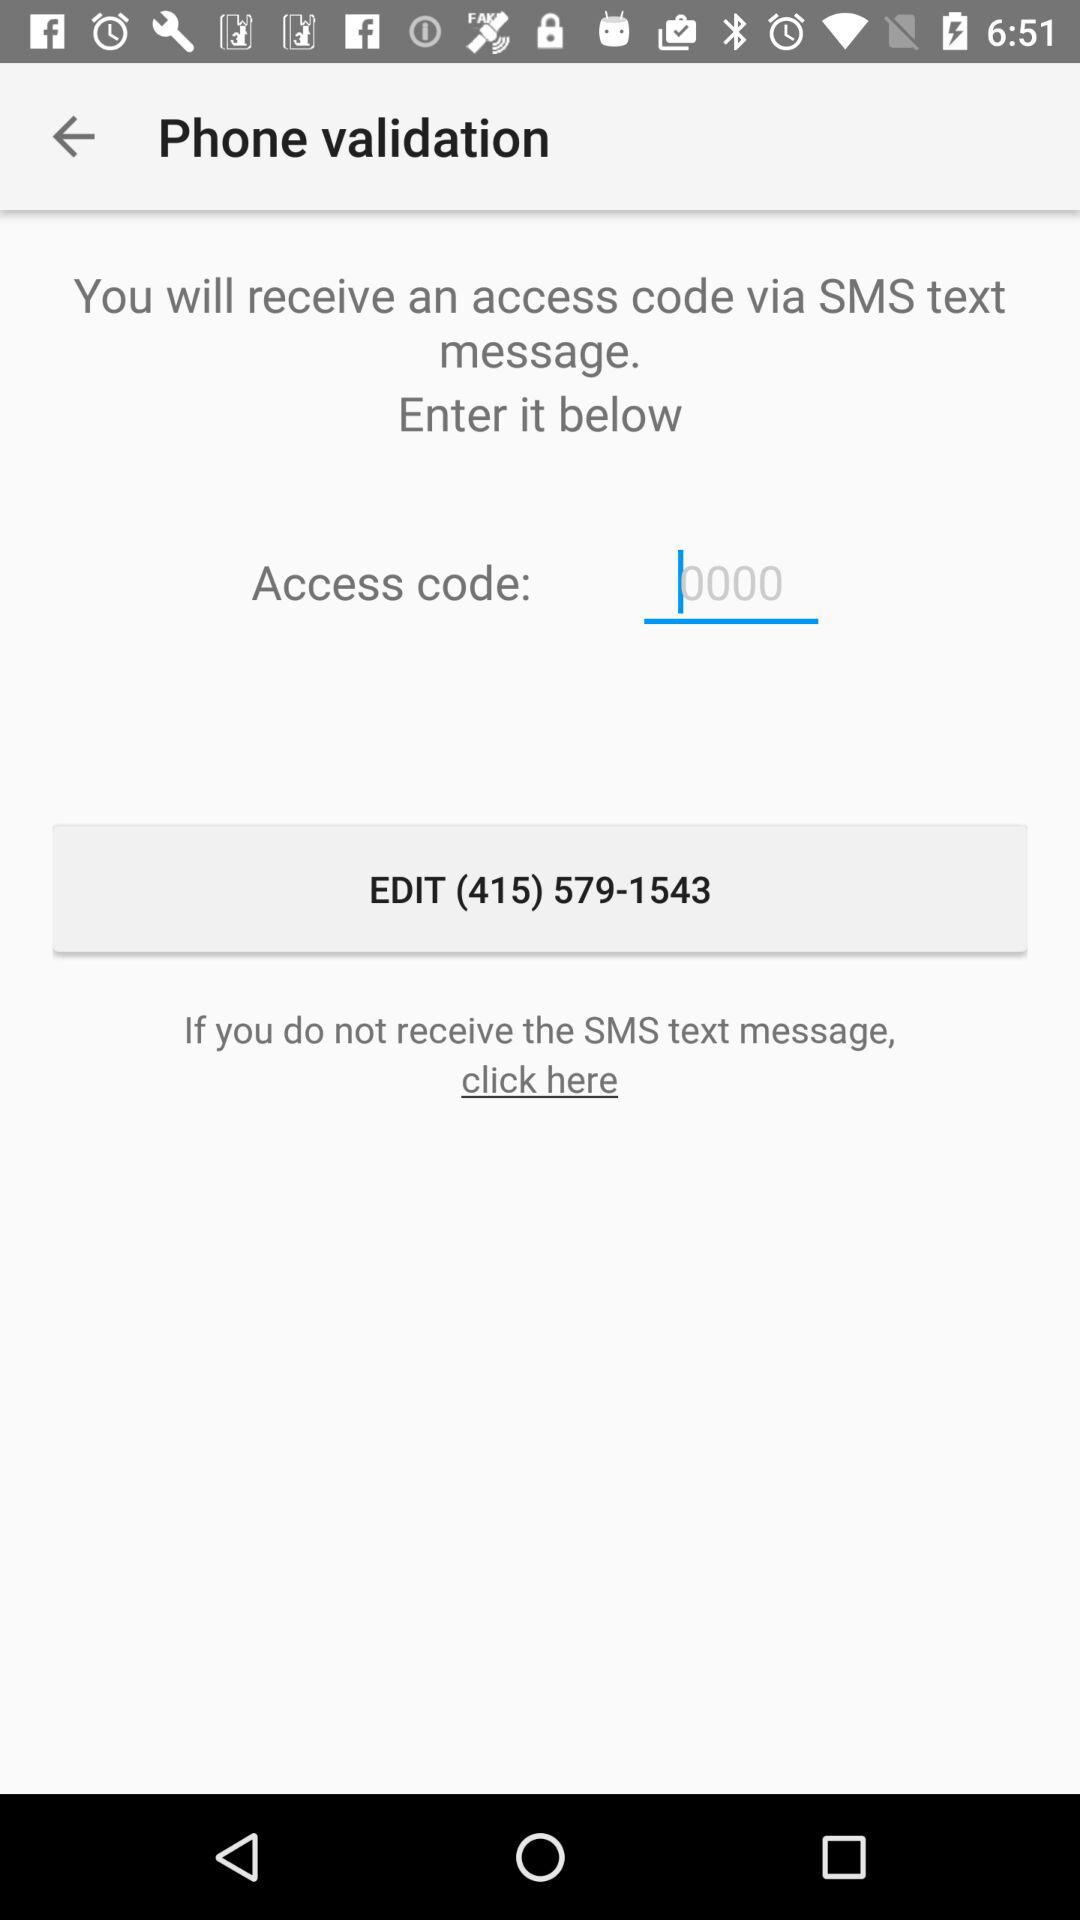  Describe the element at coordinates (540, 1078) in the screenshot. I see `scroll until the click here icon` at that location.